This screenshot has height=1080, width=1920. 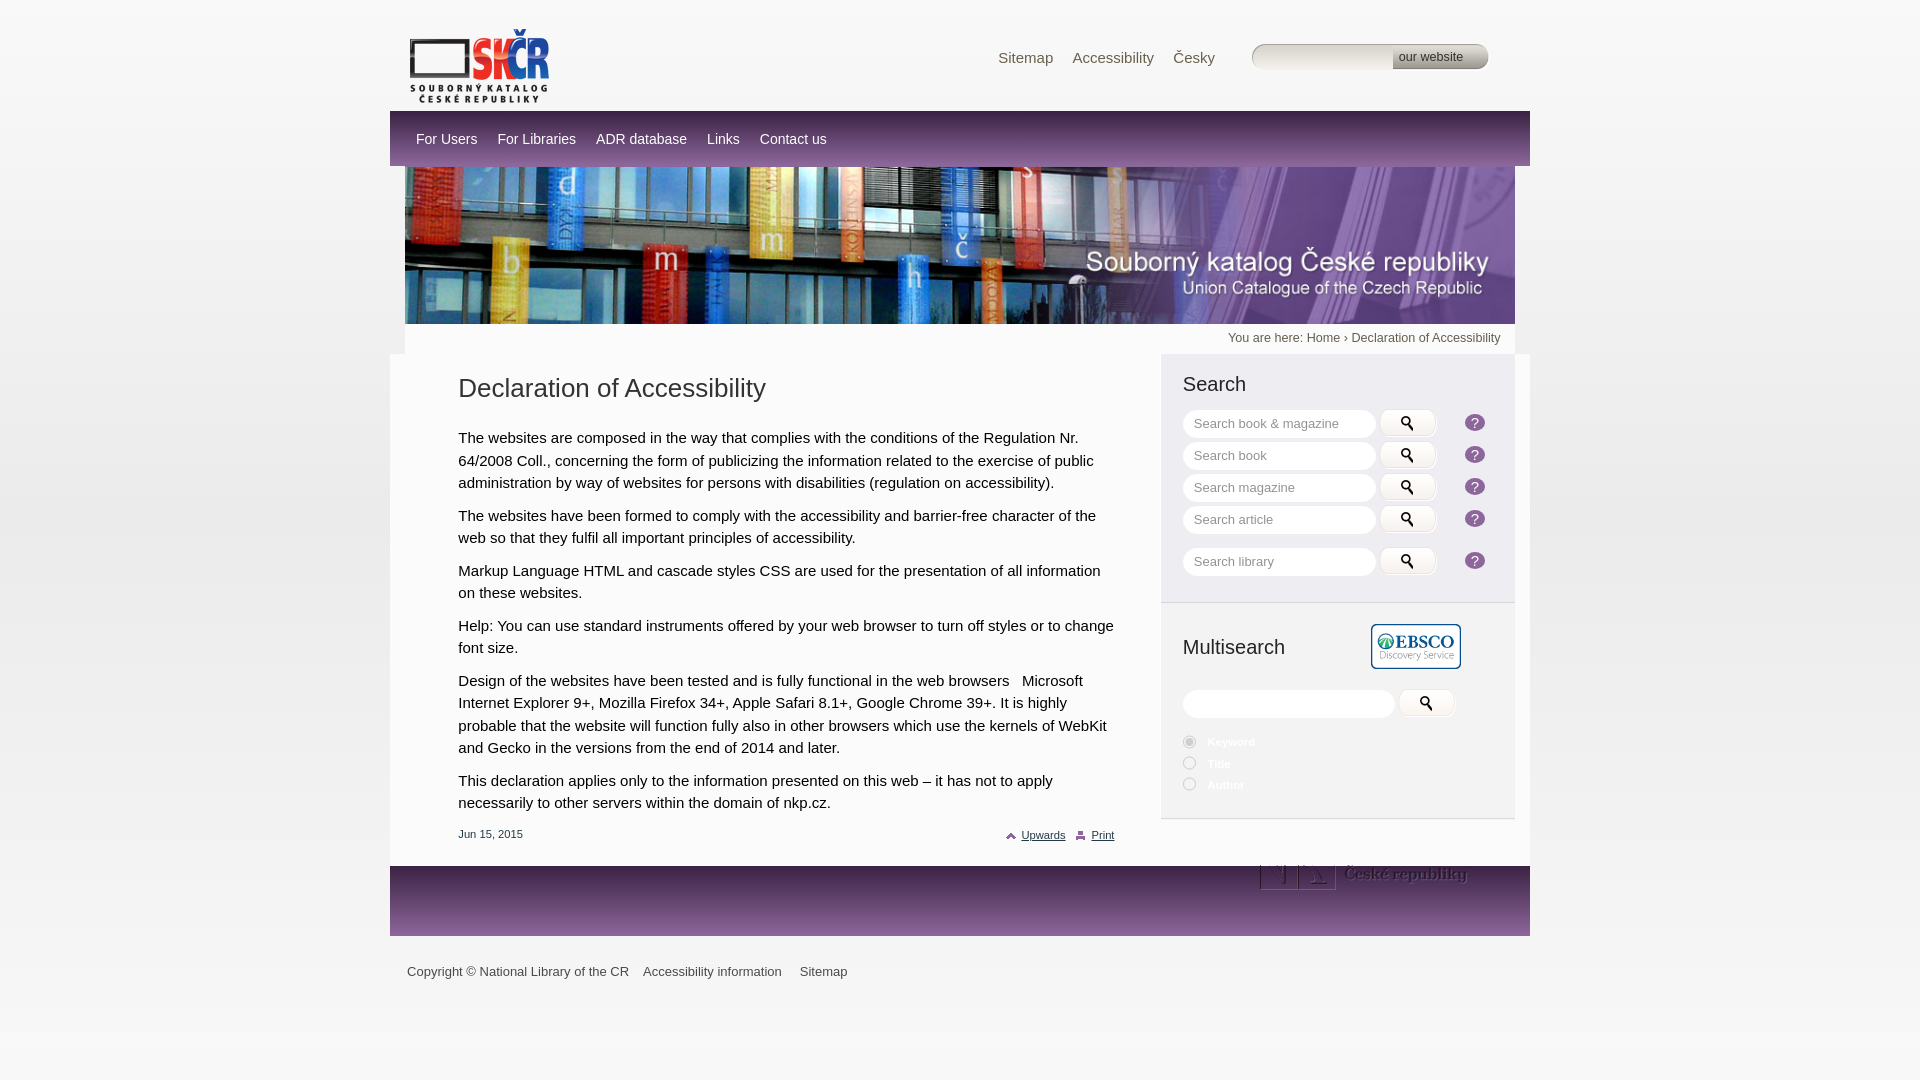 I want to click on ?, so click(x=1474, y=518).